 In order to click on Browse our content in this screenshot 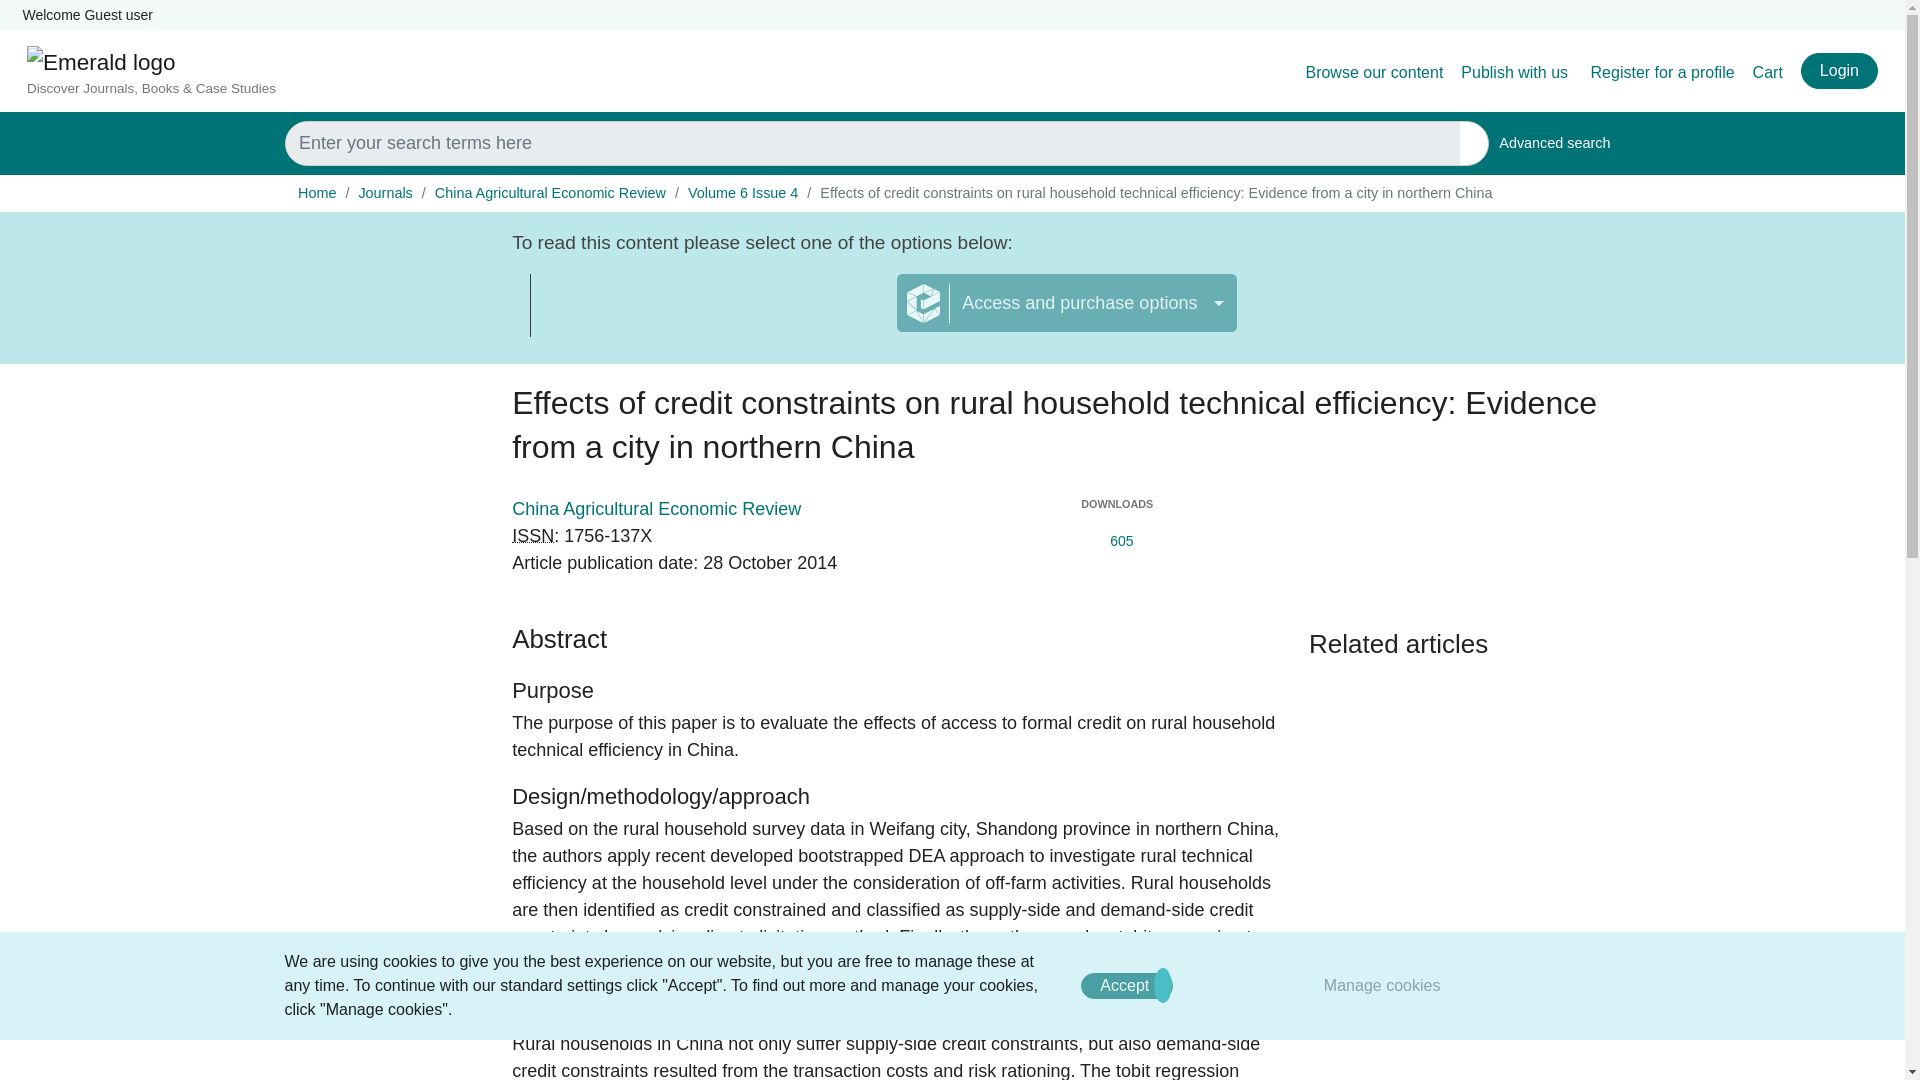, I will do `click(714, 315)`.